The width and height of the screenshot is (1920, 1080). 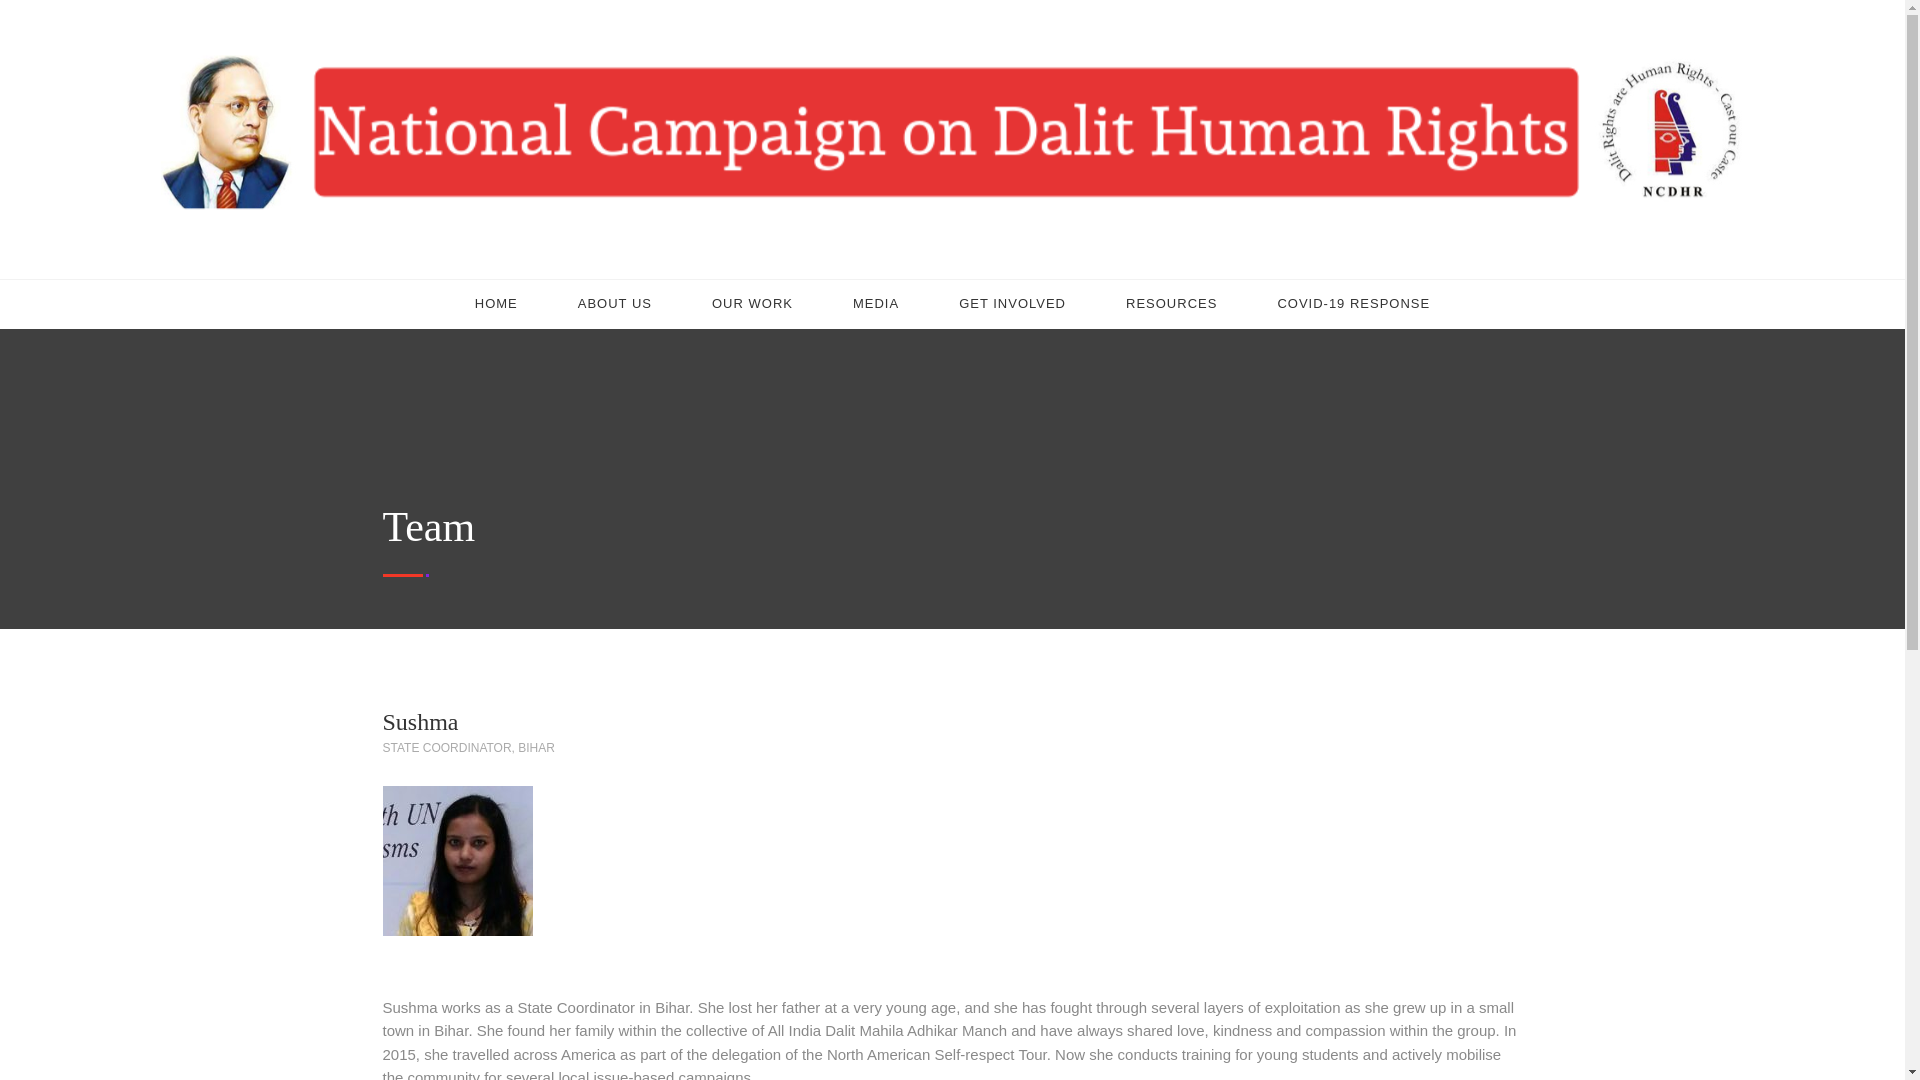 What do you see at coordinates (1353, 304) in the screenshot?
I see `COVID-19 RESPONSE` at bounding box center [1353, 304].